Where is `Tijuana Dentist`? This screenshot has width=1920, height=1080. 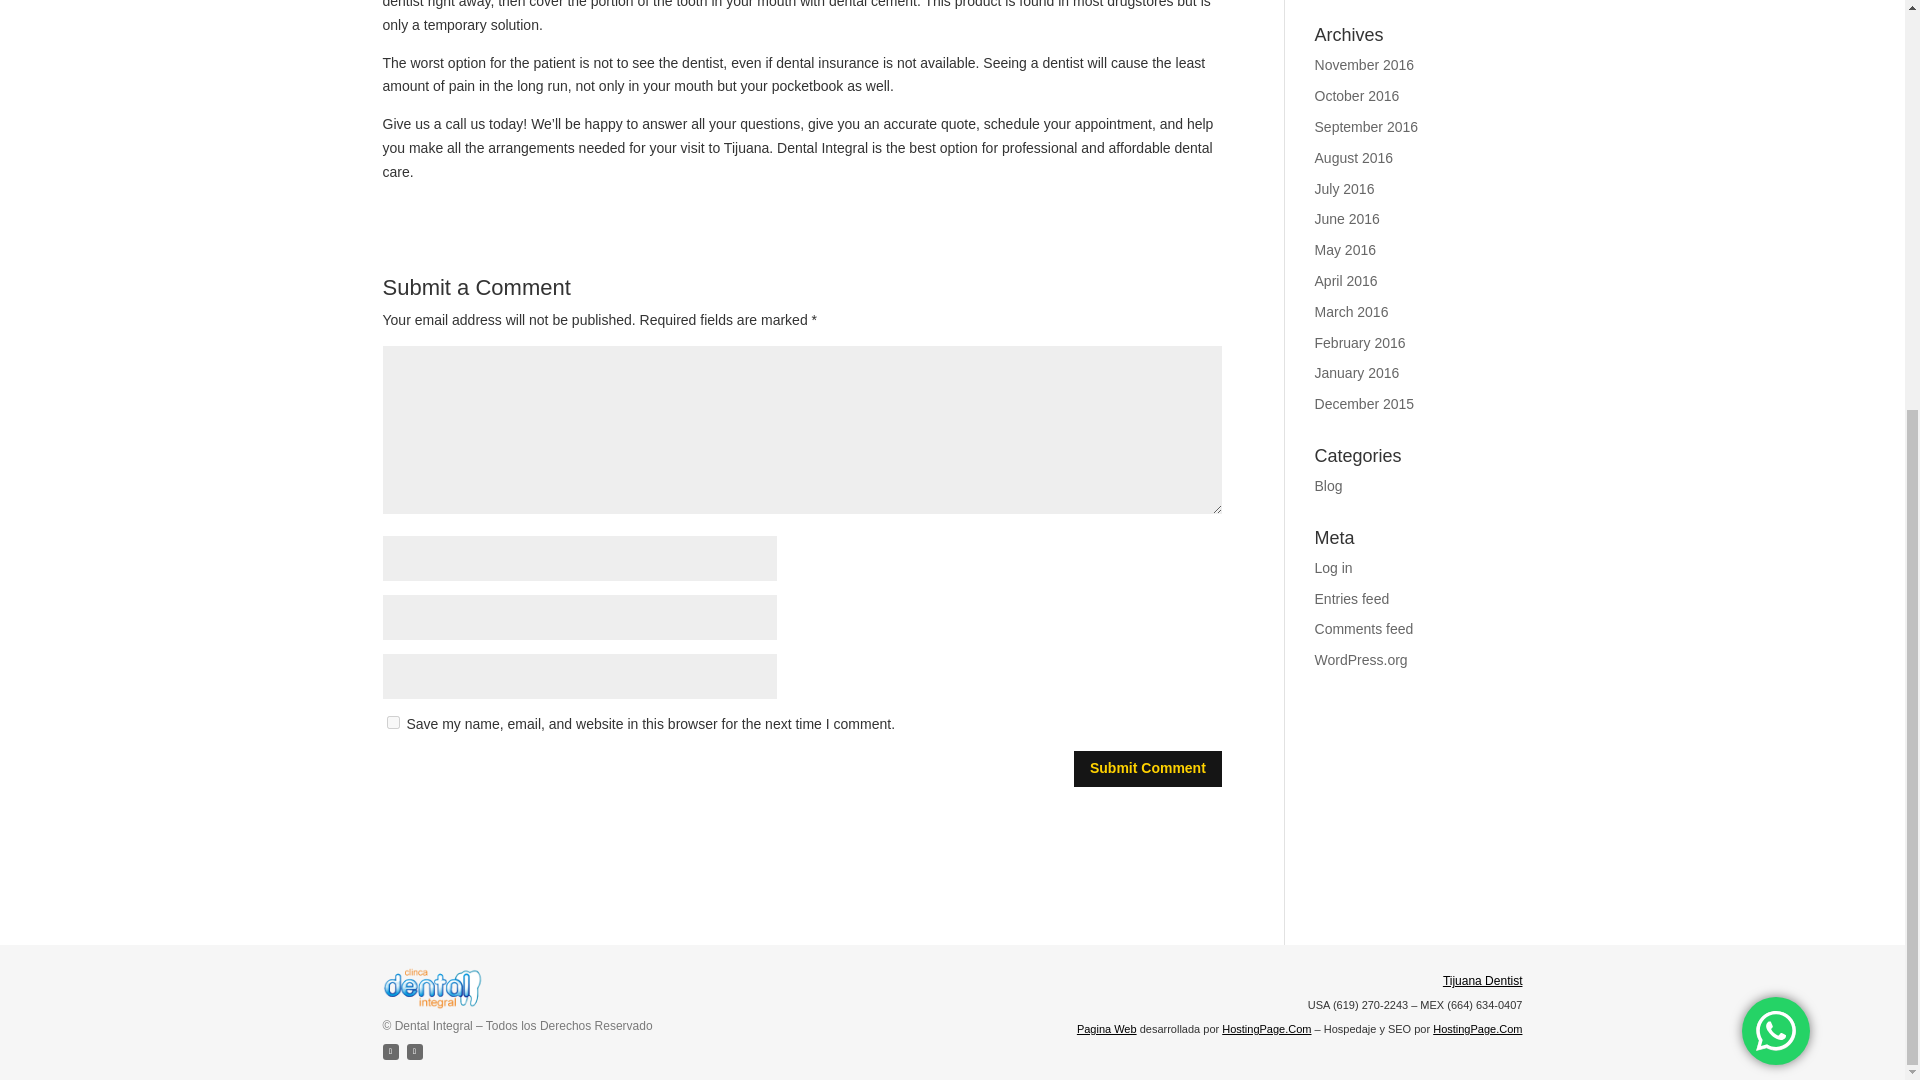 Tijuana Dentist is located at coordinates (1482, 981).